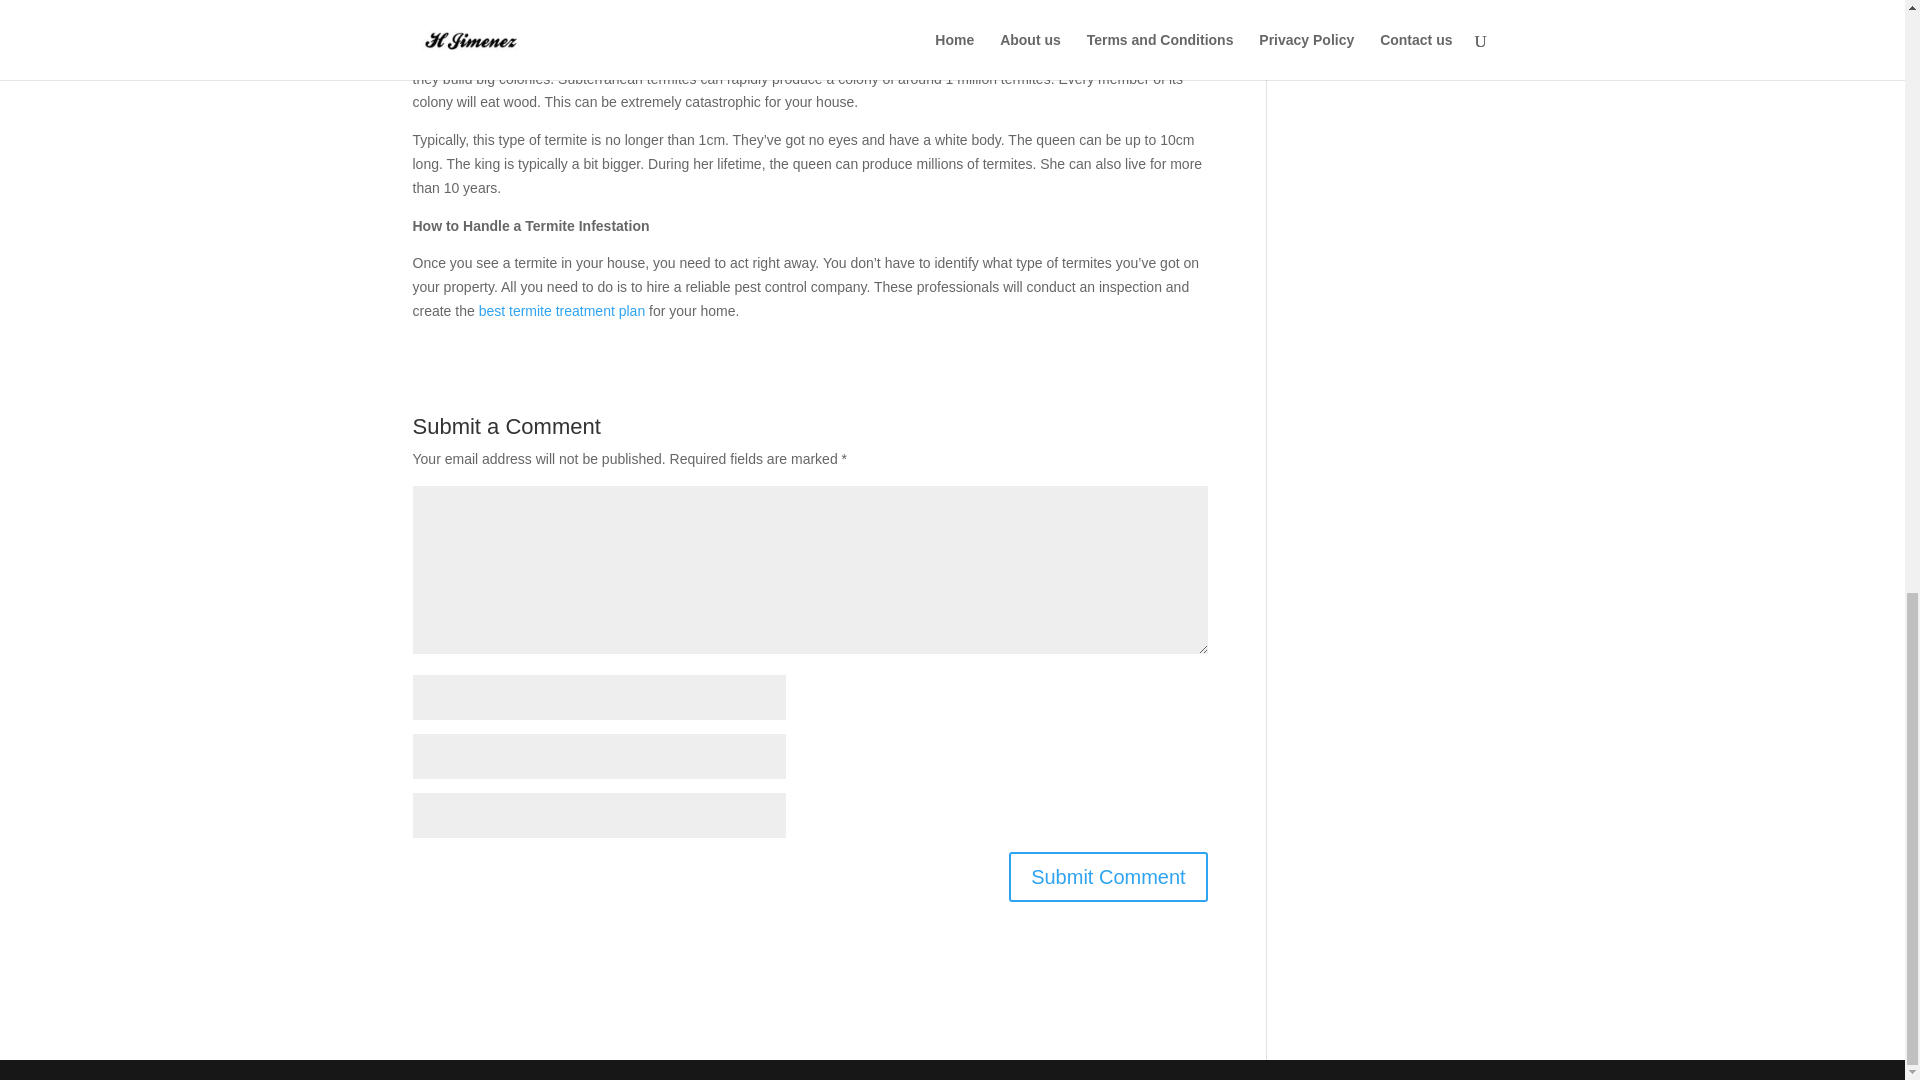 This screenshot has width=1920, height=1080. What do you see at coordinates (562, 310) in the screenshot?
I see `best termite treatment plan` at bounding box center [562, 310].